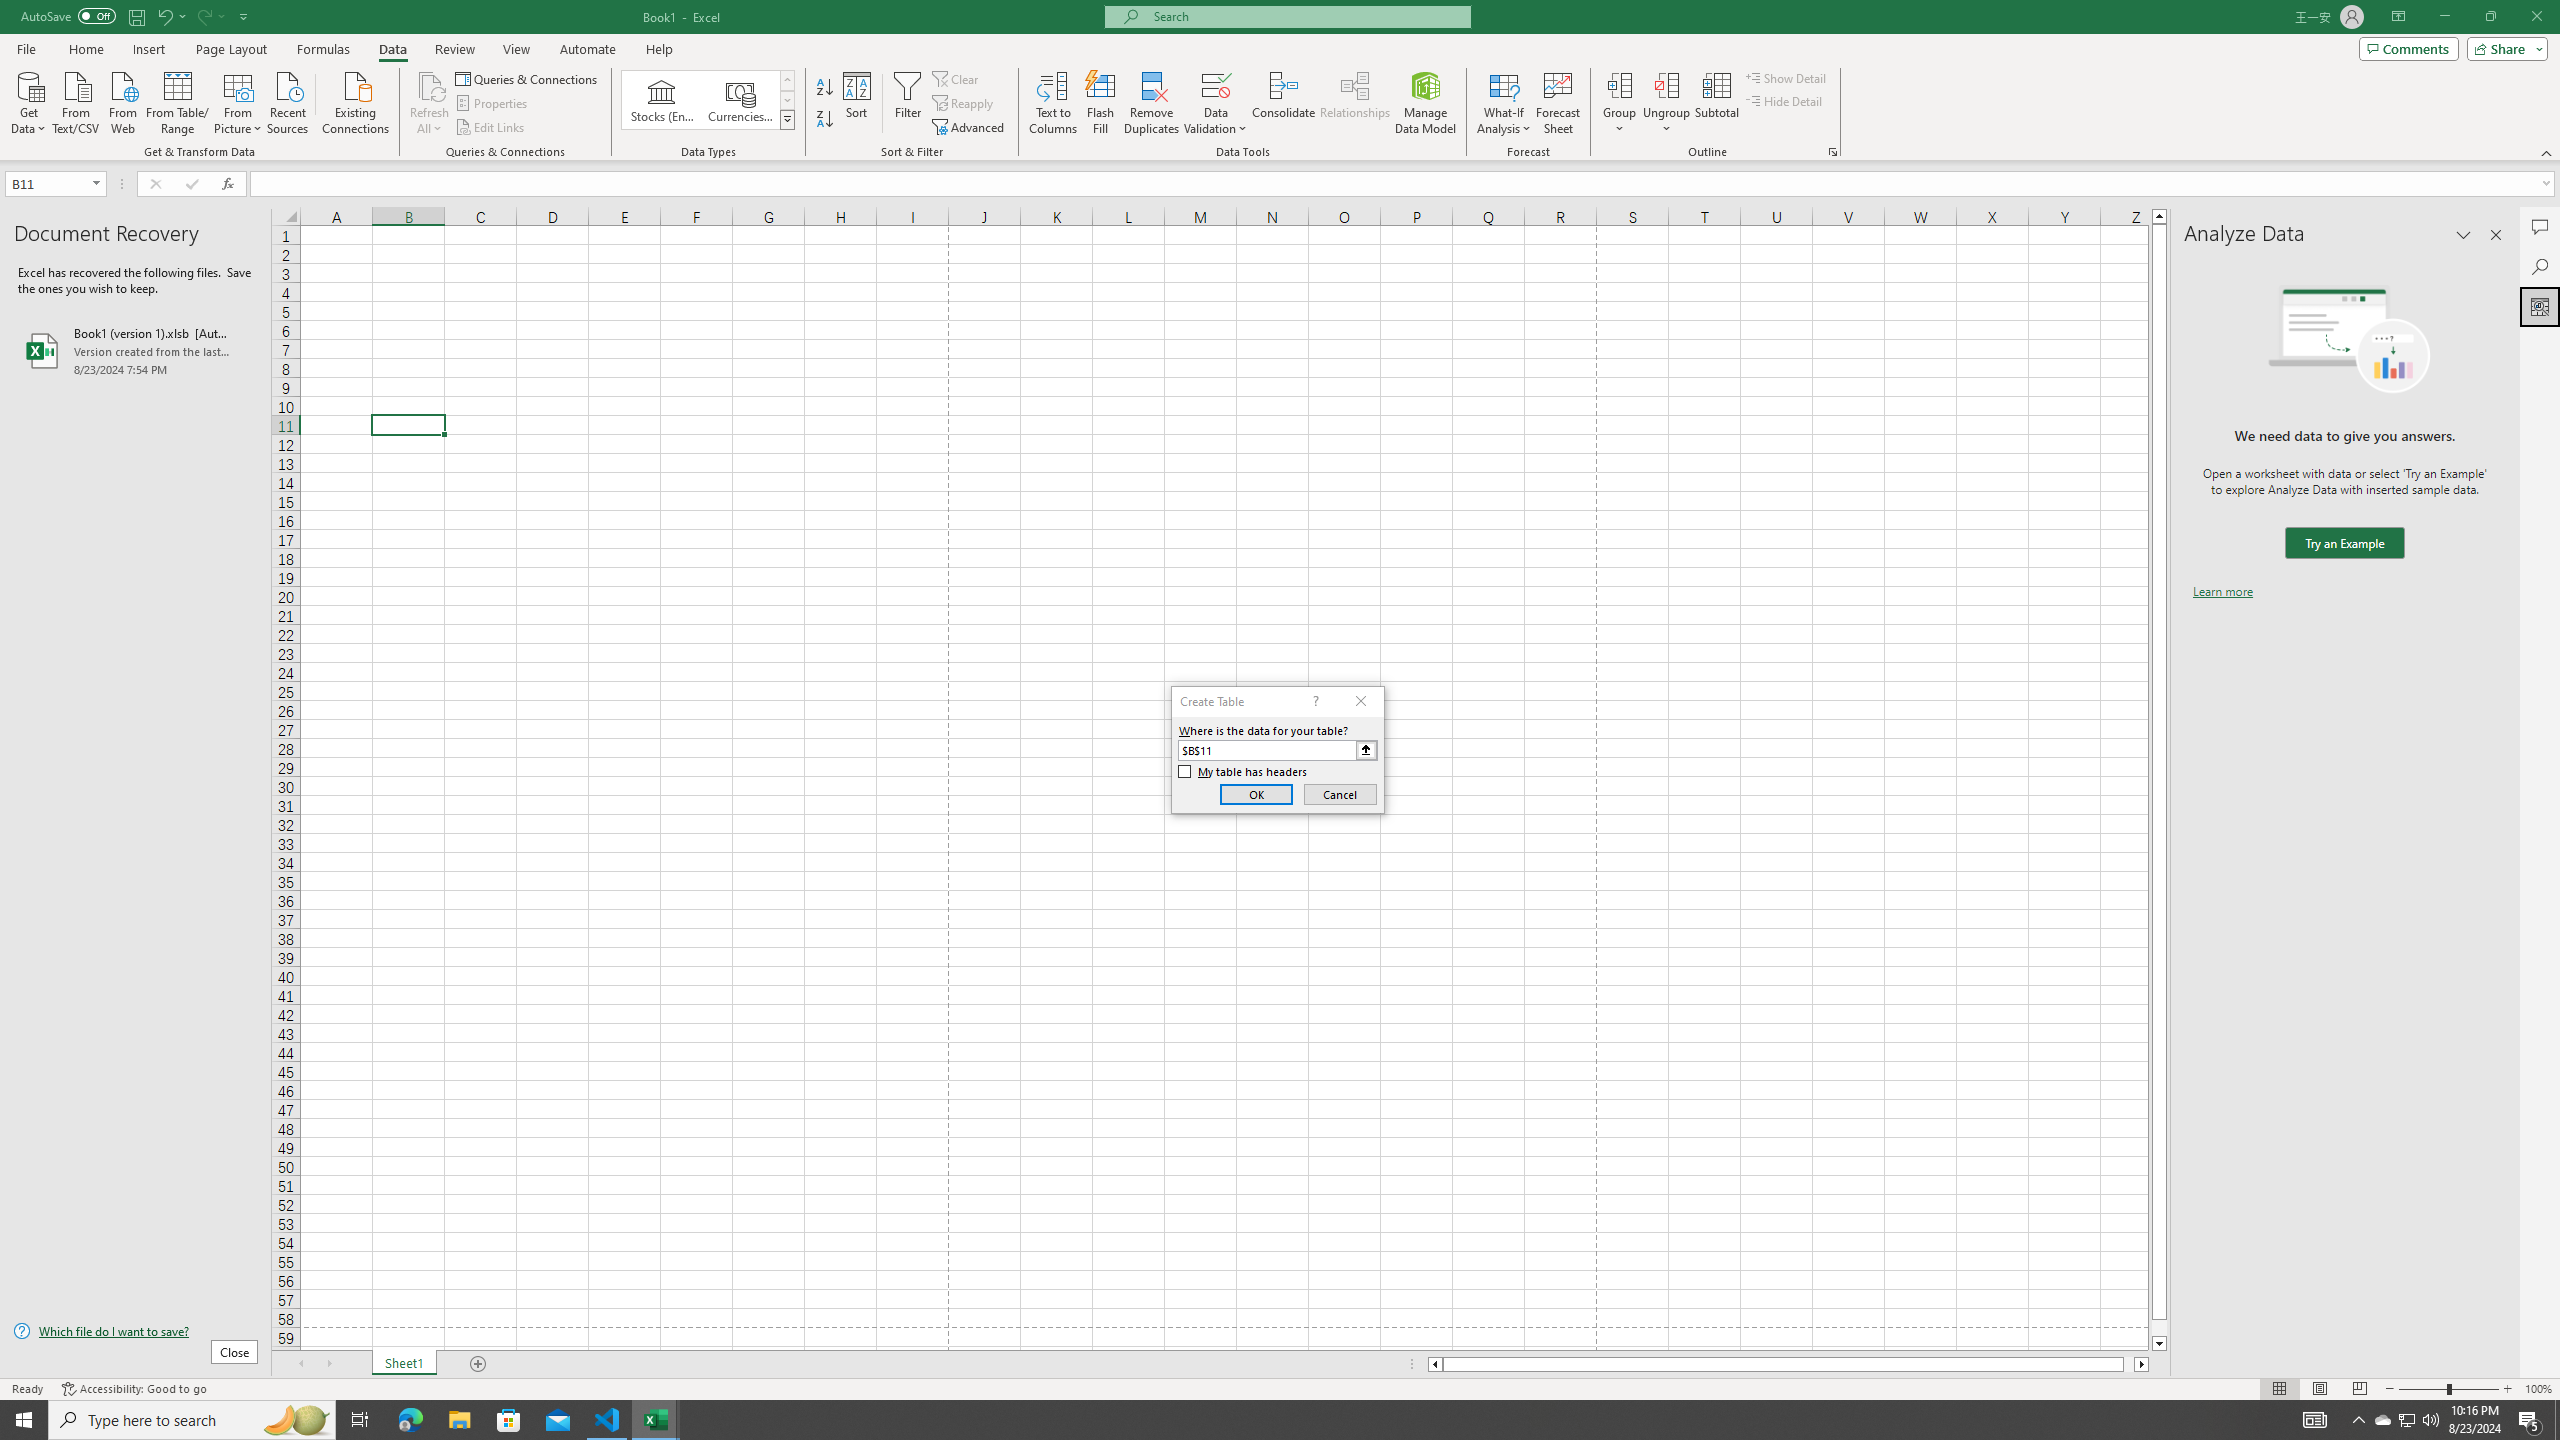 The image size is (2560, 1440). What do you see at coordinates (907, 103) in the screenshot?
I see `Filter` at bounding box center [907, 103].